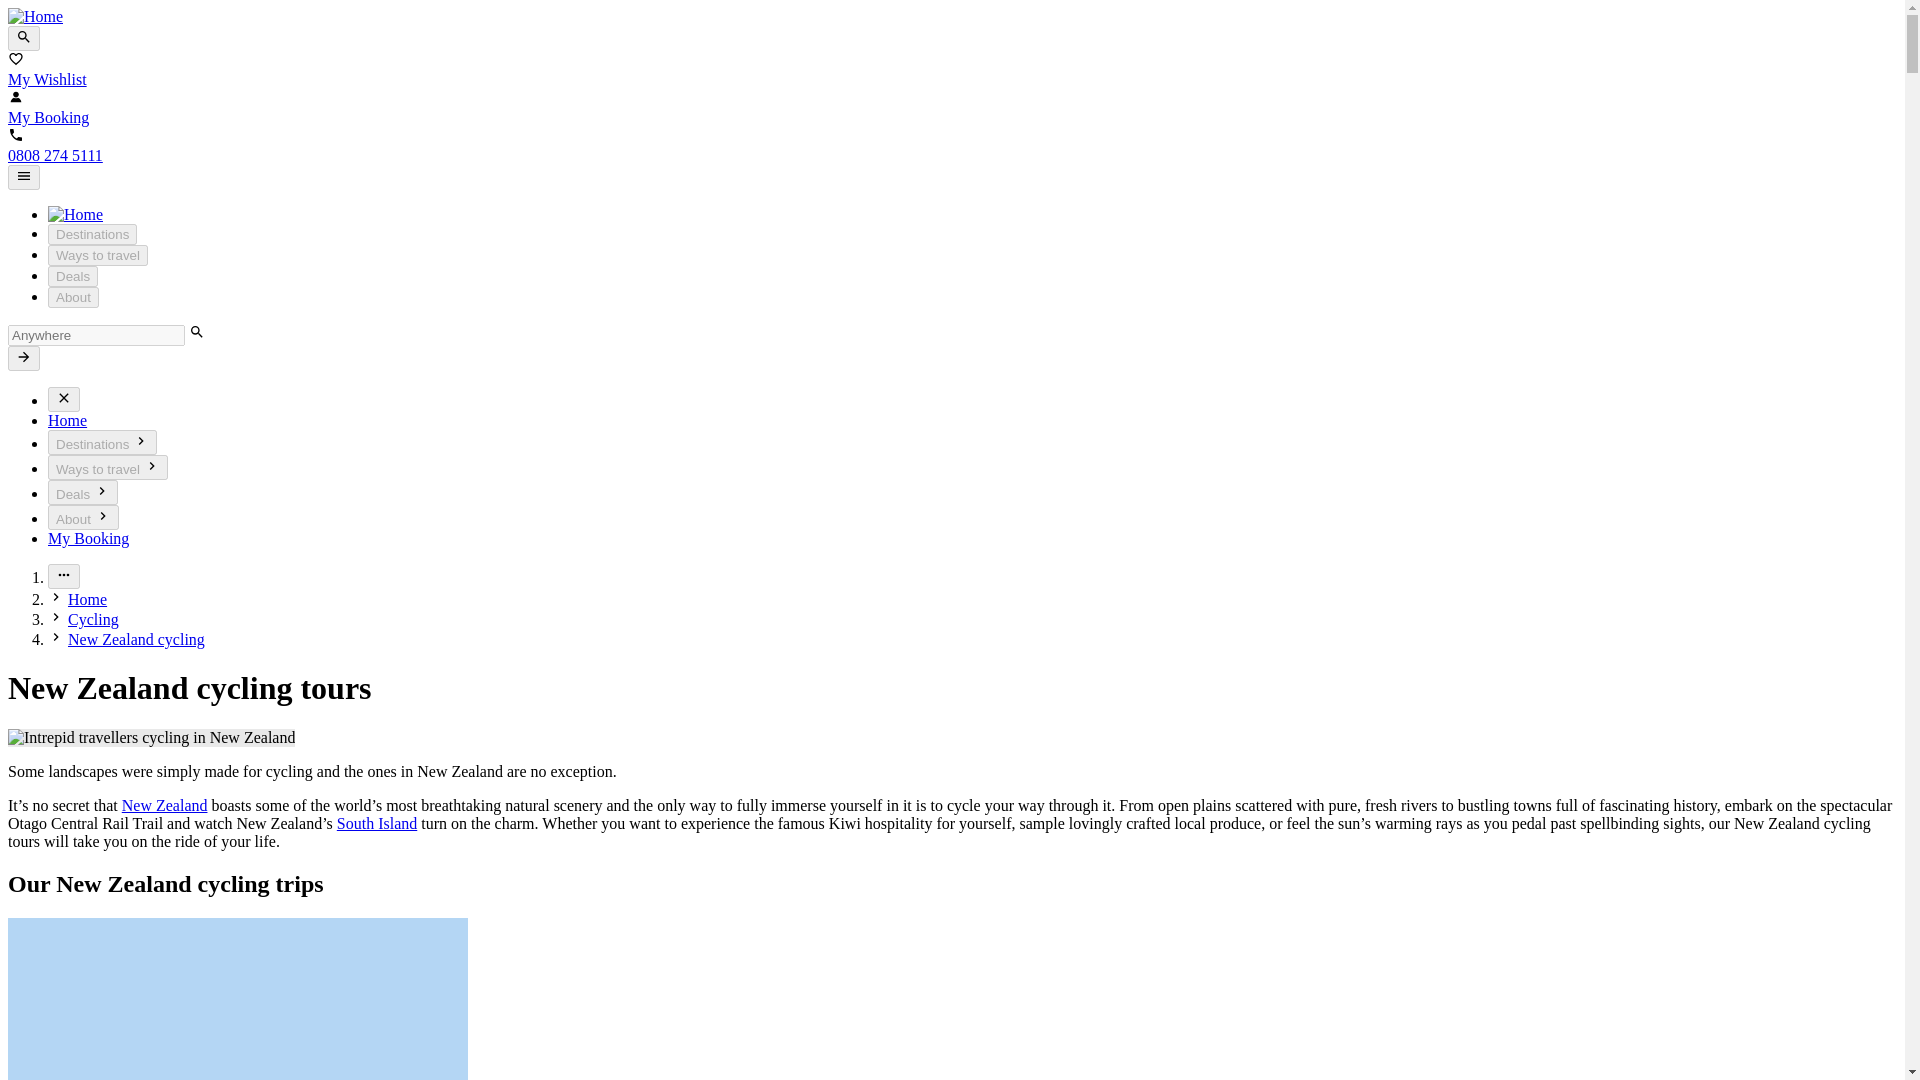  I want to click on Read more, so click(64, 576).